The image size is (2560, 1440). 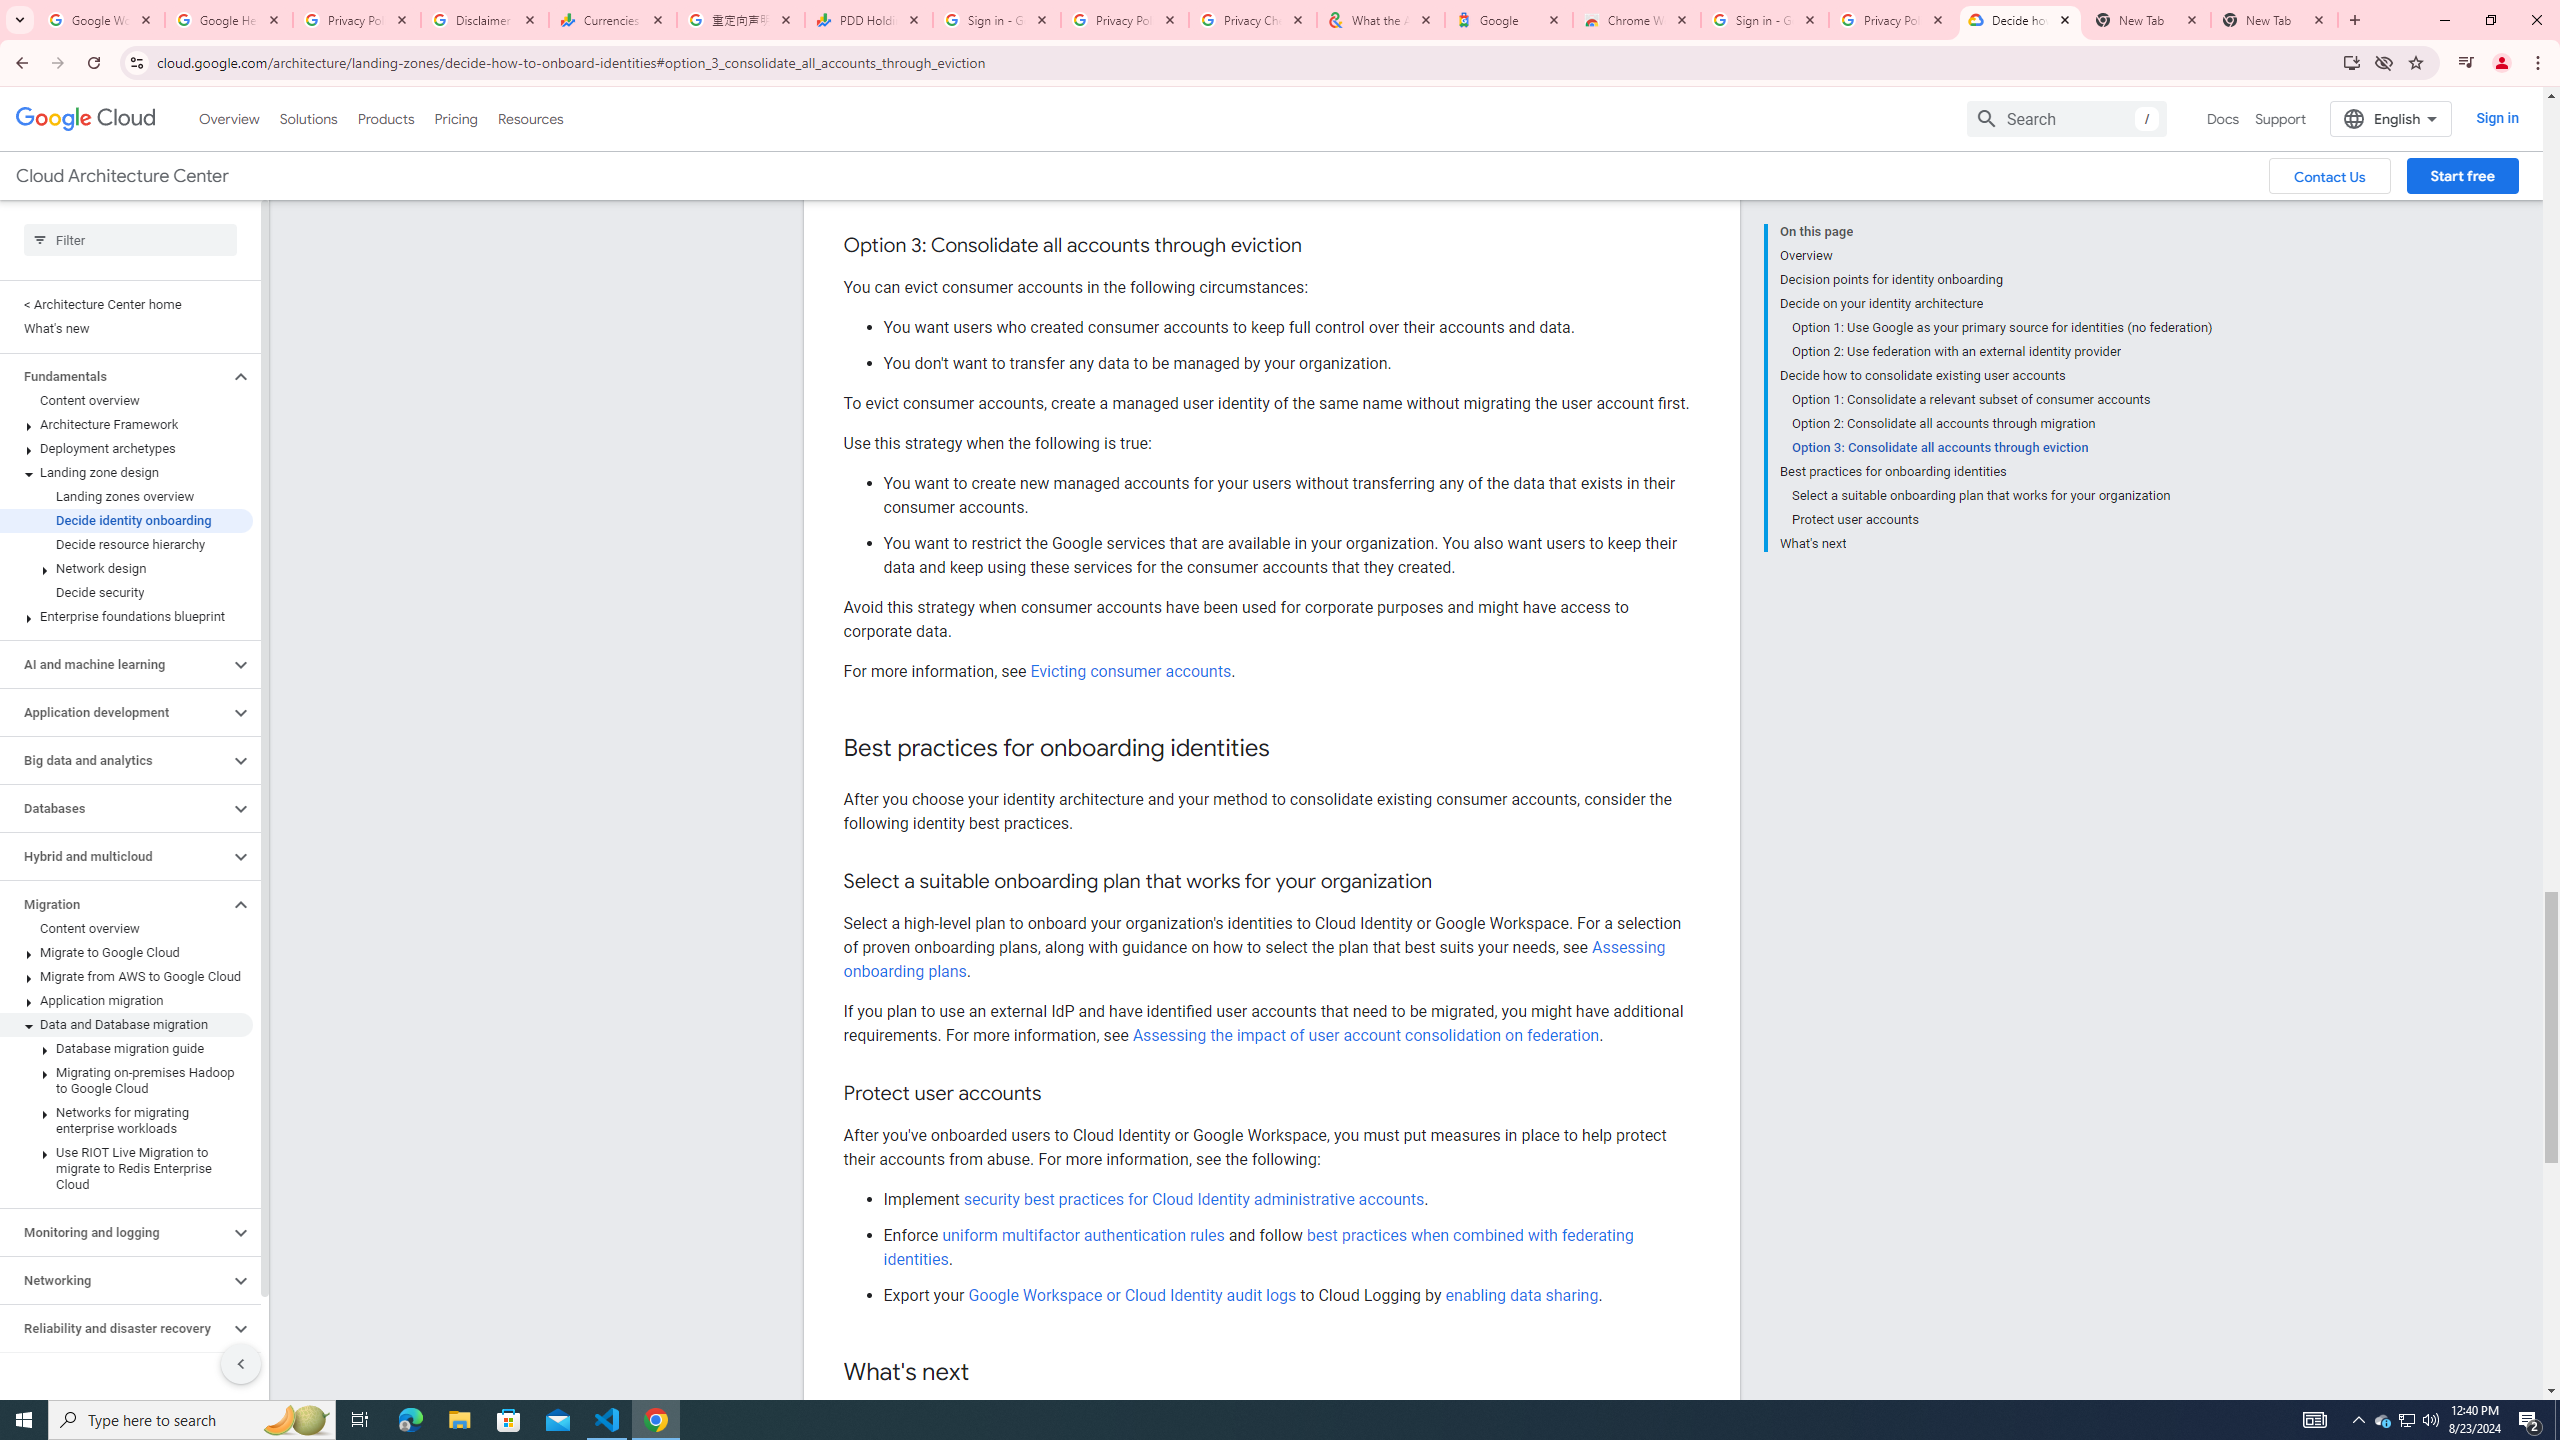 I want to click on New Tab, so click(x=2274, y=20).